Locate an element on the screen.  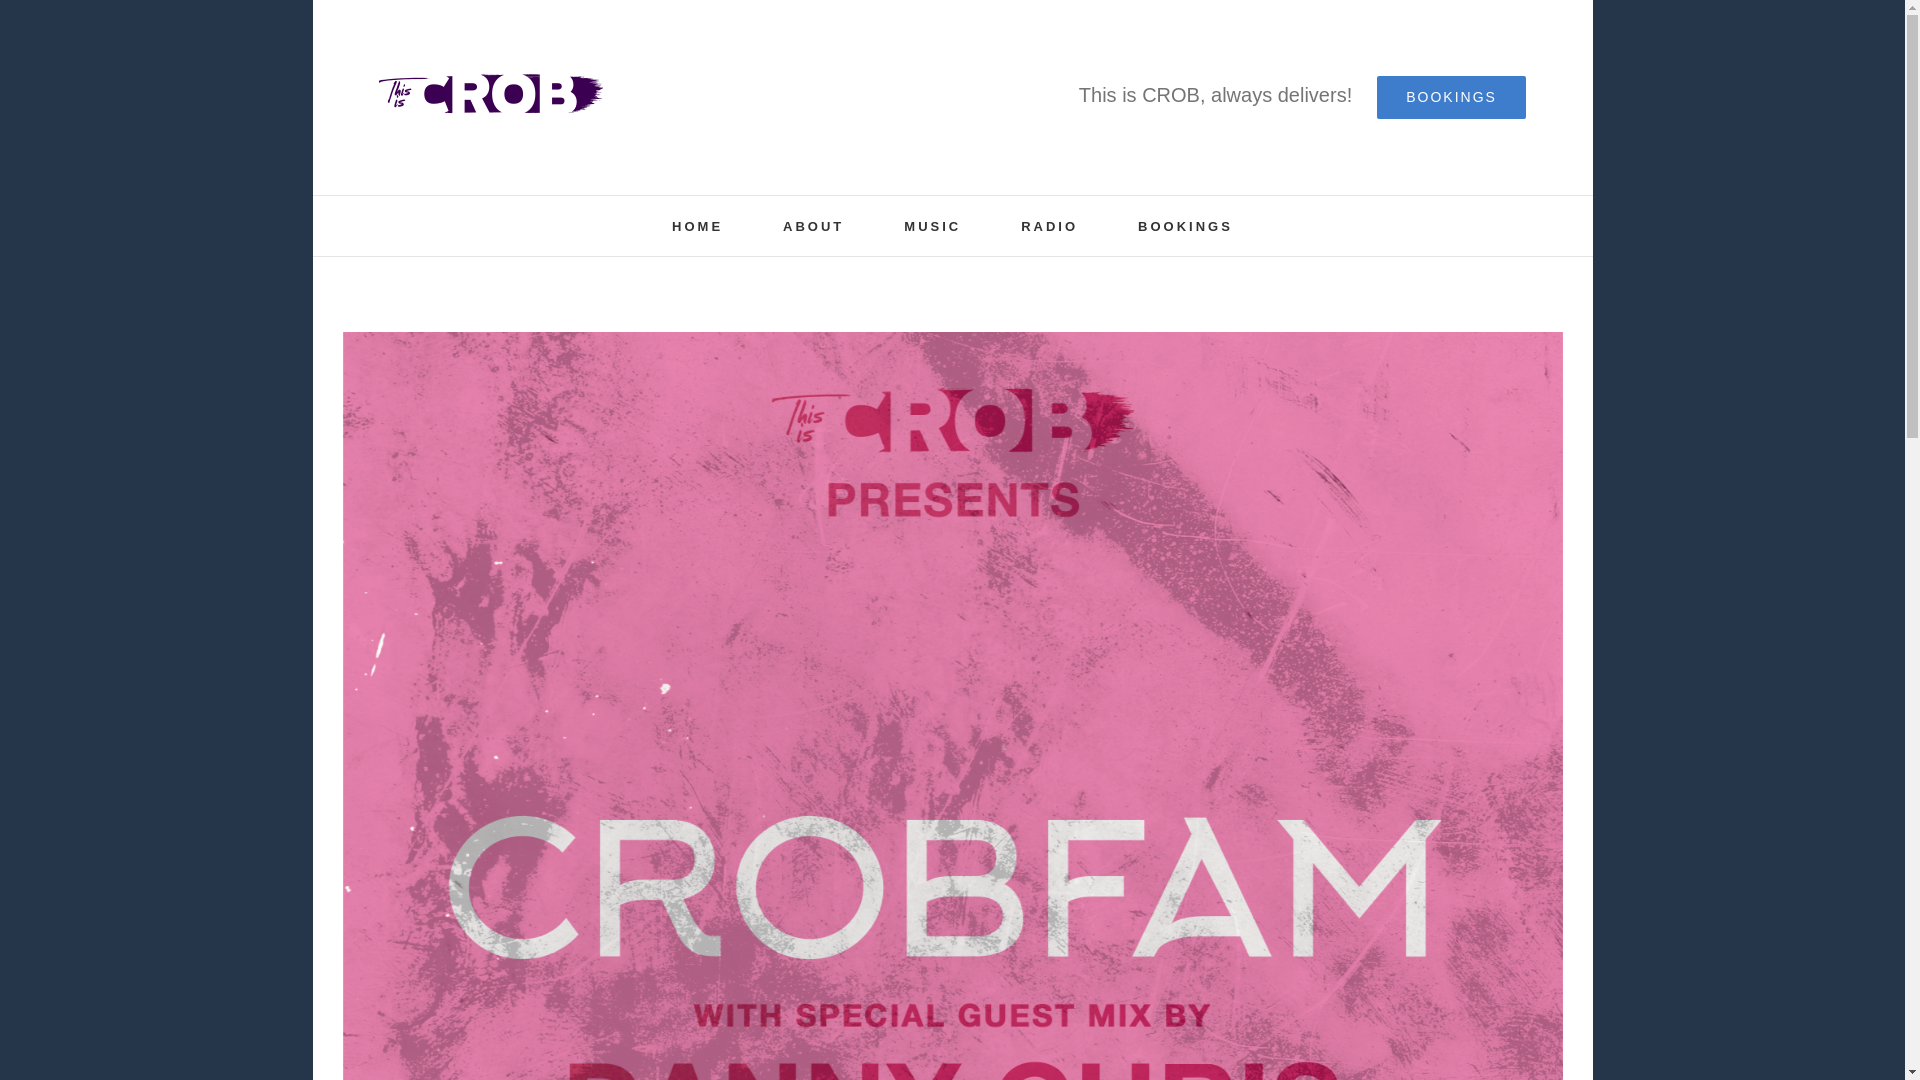
BOOKINGS is located at coordinates (1185, 225).